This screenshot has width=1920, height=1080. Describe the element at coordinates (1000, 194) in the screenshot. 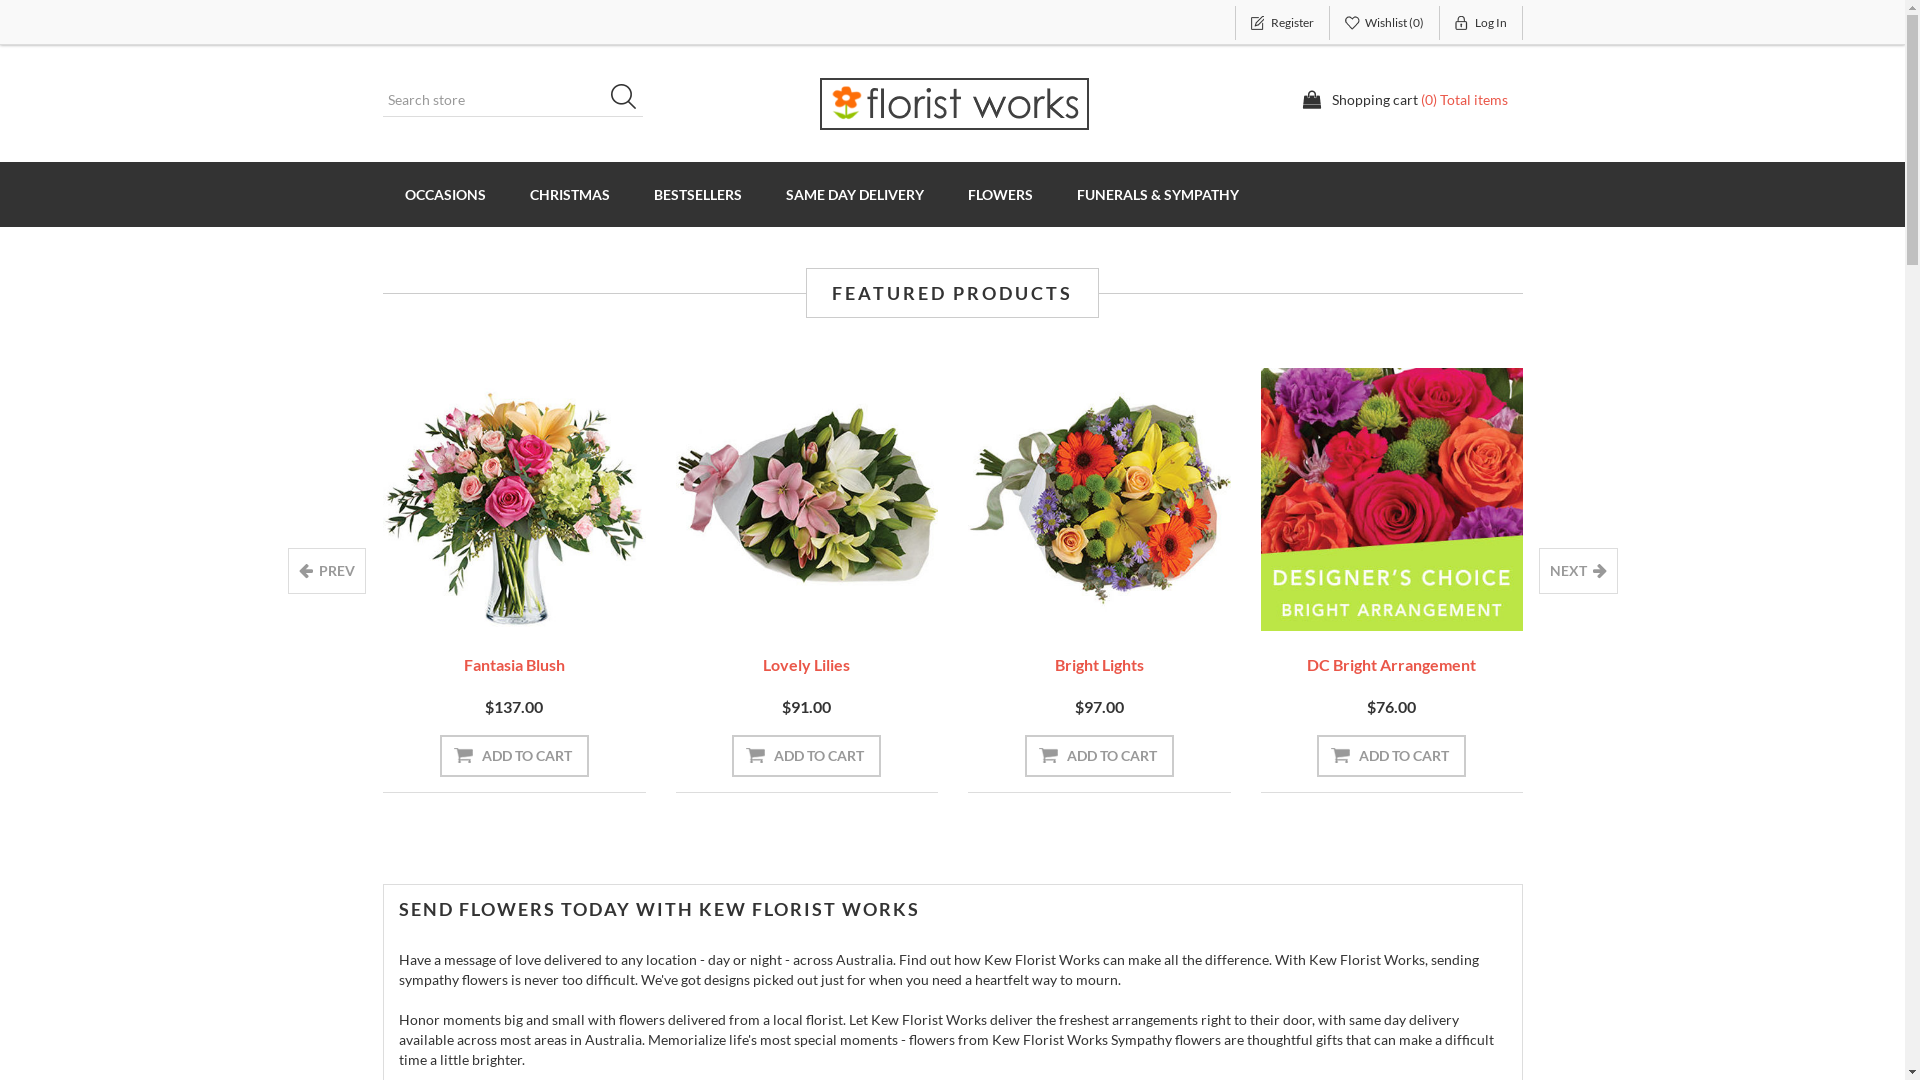

I see `FLOWERS` at that location.